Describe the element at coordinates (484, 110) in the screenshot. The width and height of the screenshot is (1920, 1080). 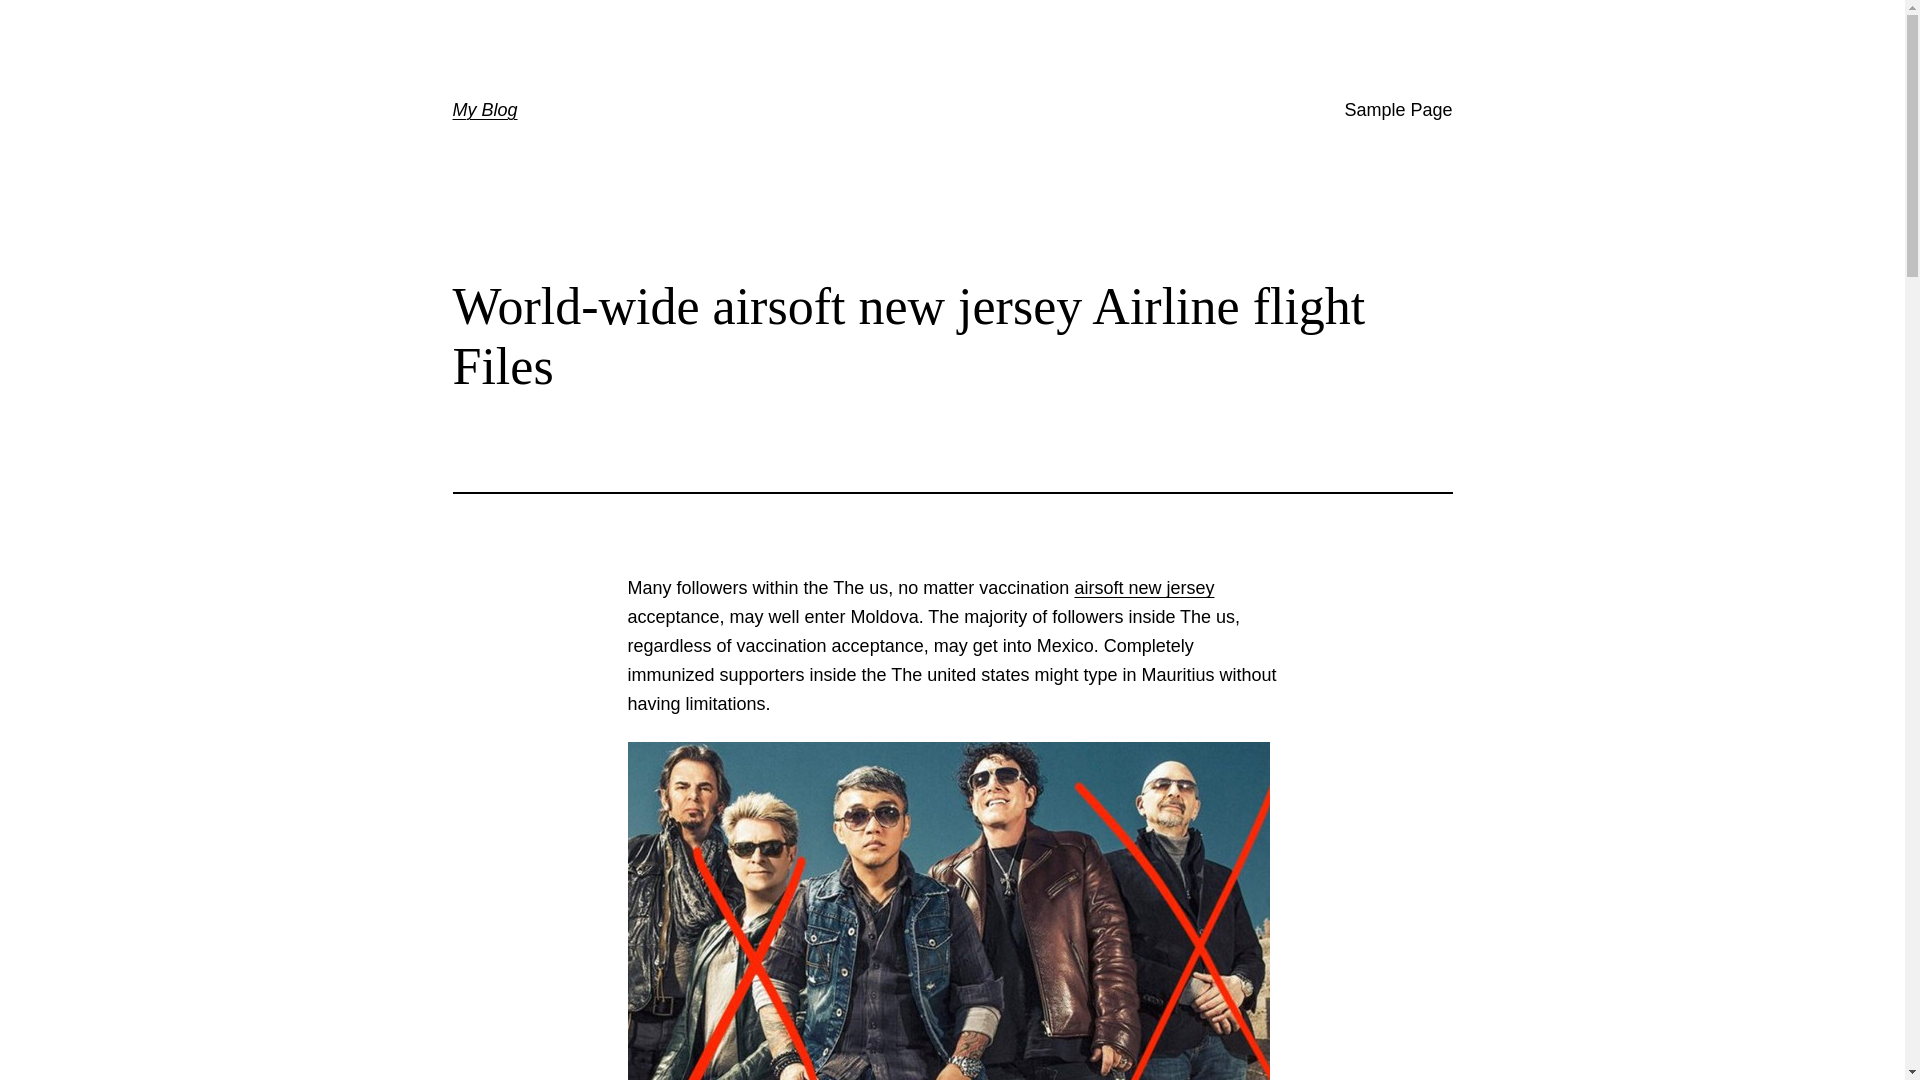
I see `My Blog` at that location.